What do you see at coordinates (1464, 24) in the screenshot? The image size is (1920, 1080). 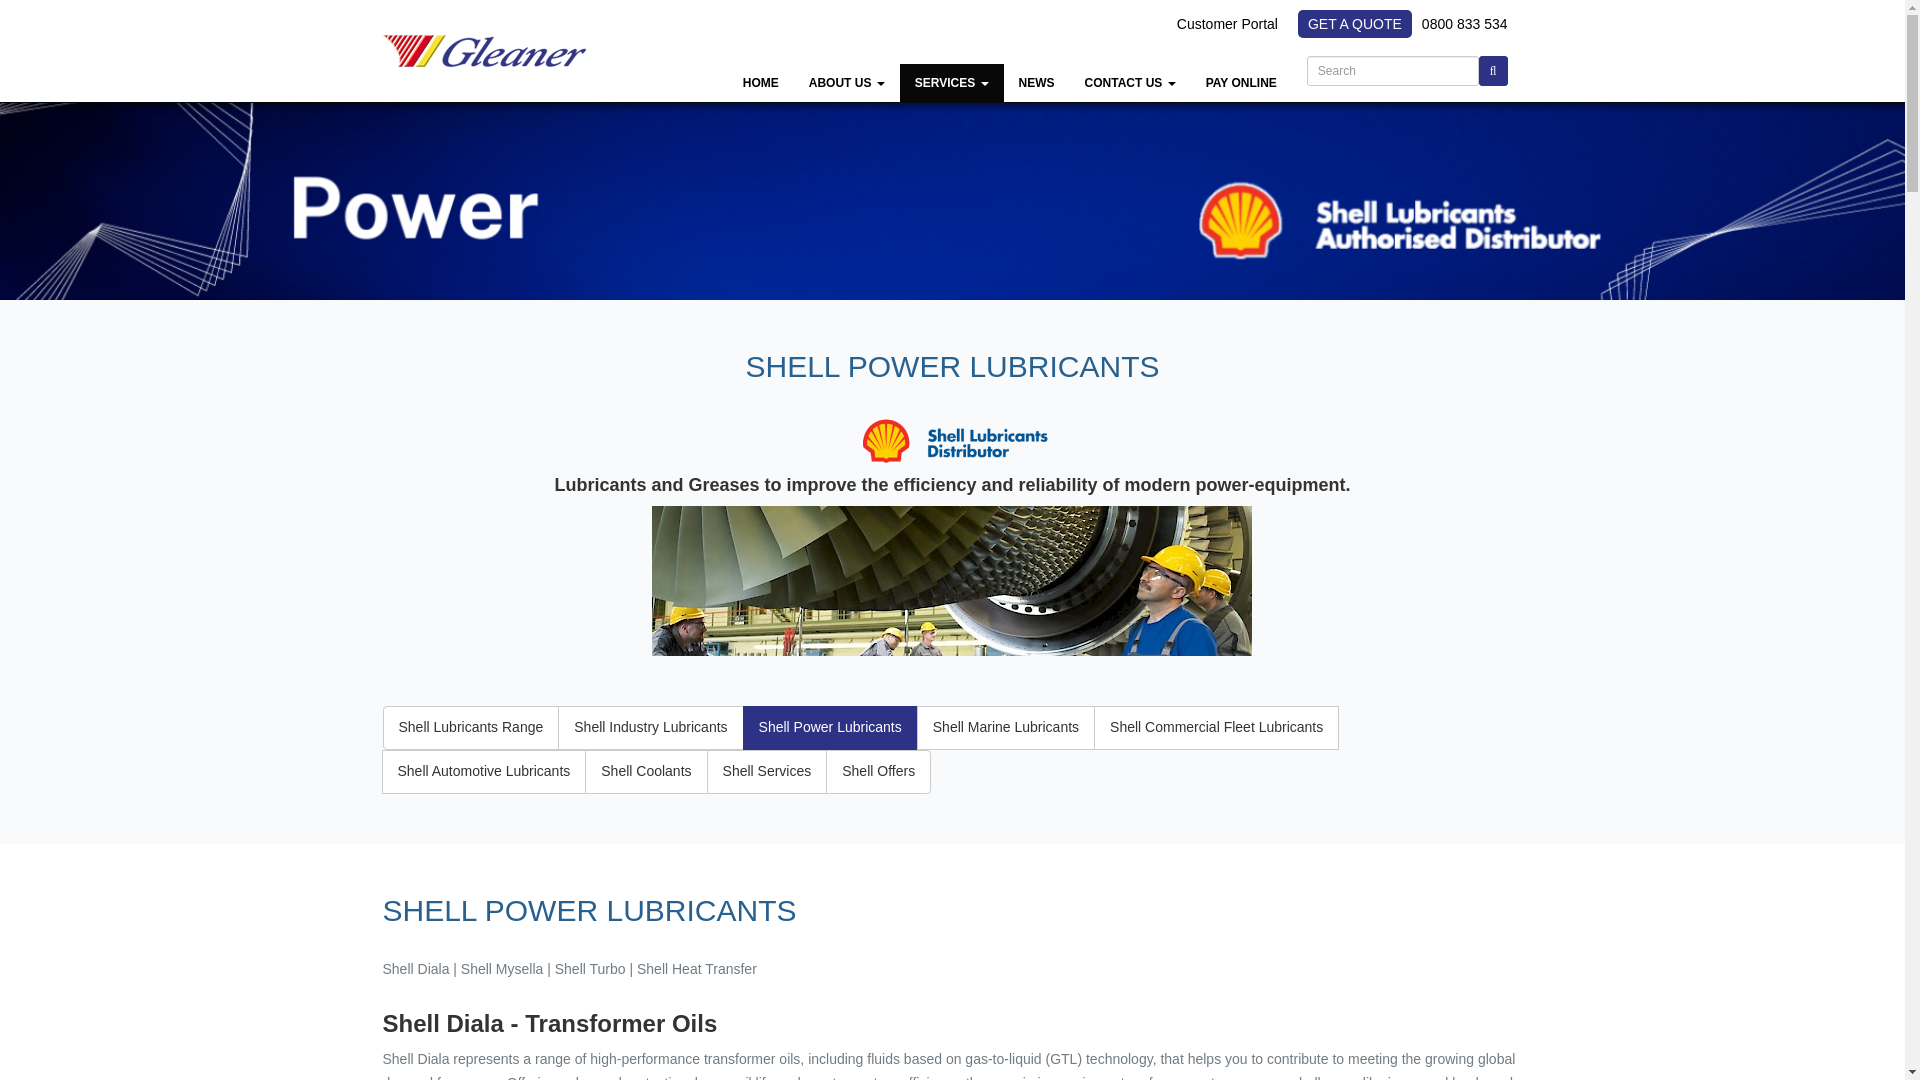 I see `0800 833 534` at bounding box center [1464, 24].